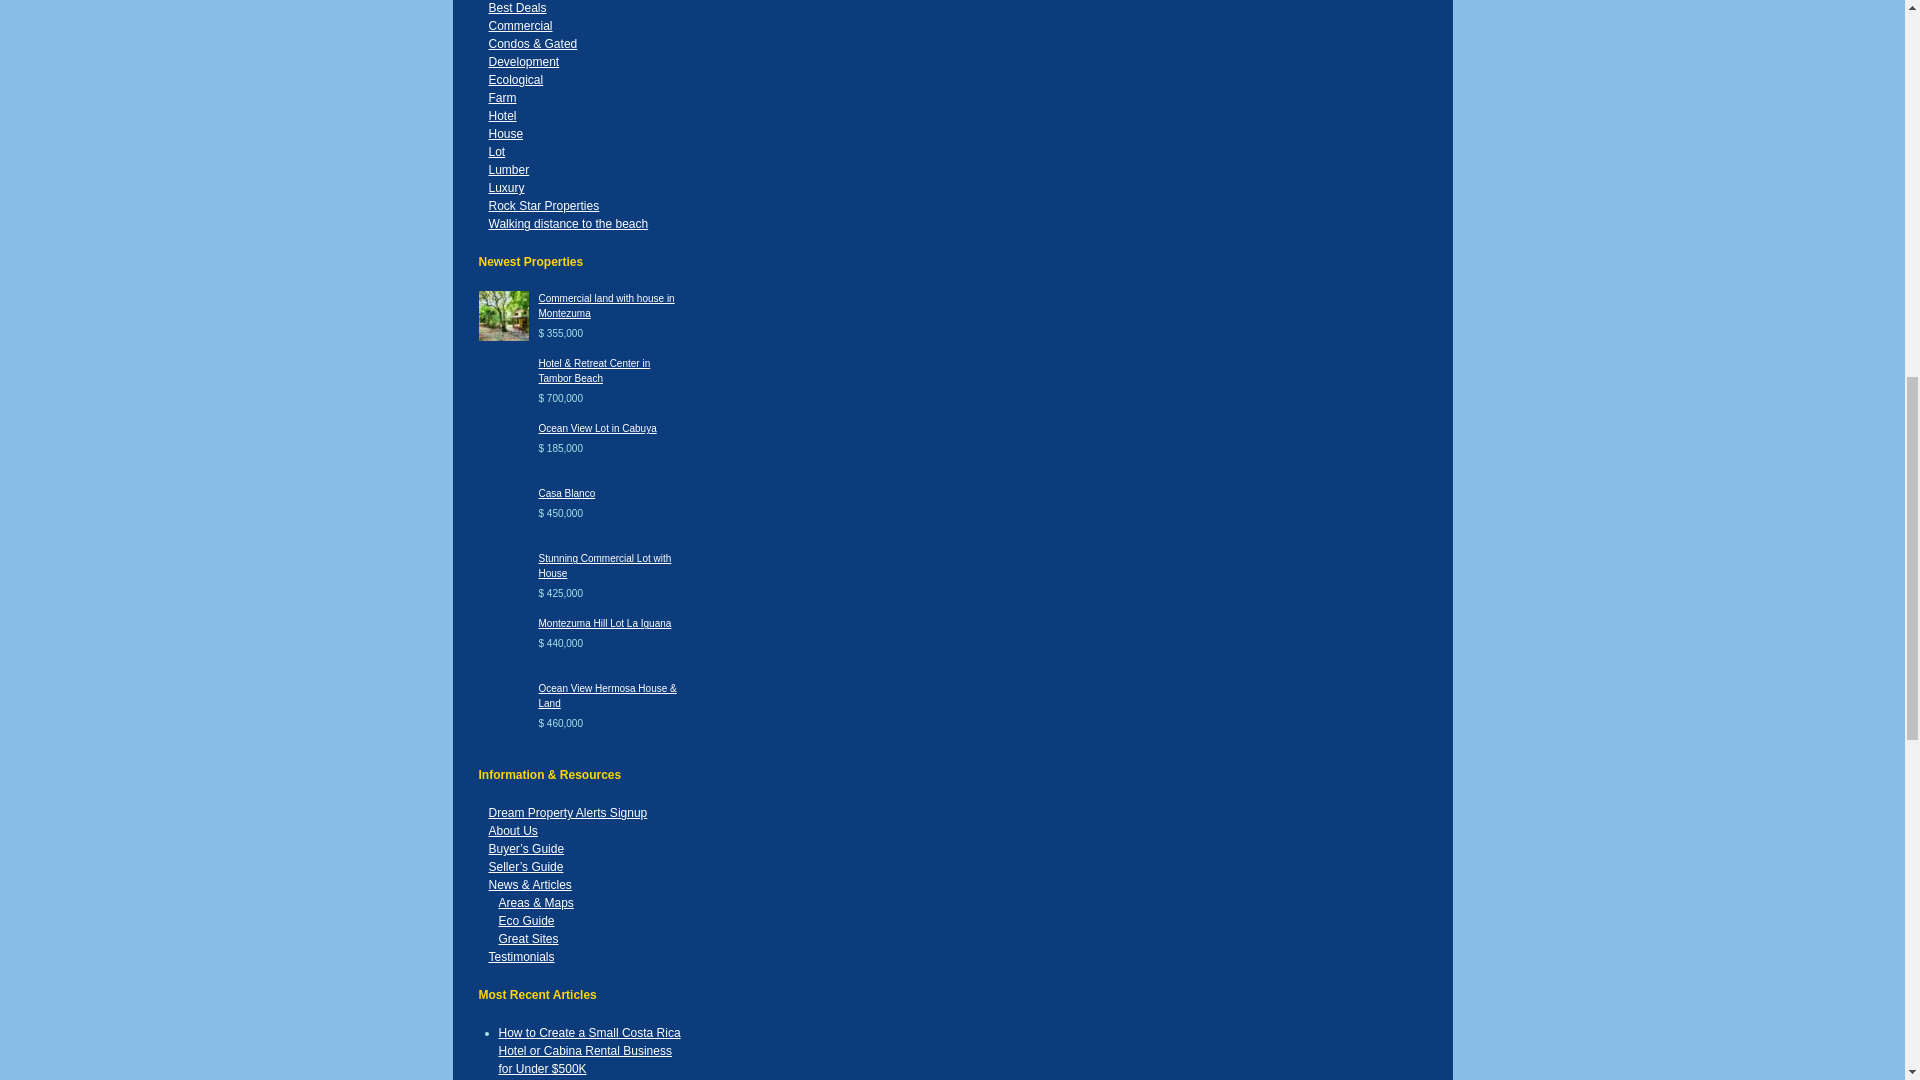  Describe the element at coordinates (515, 80) in the screenshot. I see `Ecological` at that location.